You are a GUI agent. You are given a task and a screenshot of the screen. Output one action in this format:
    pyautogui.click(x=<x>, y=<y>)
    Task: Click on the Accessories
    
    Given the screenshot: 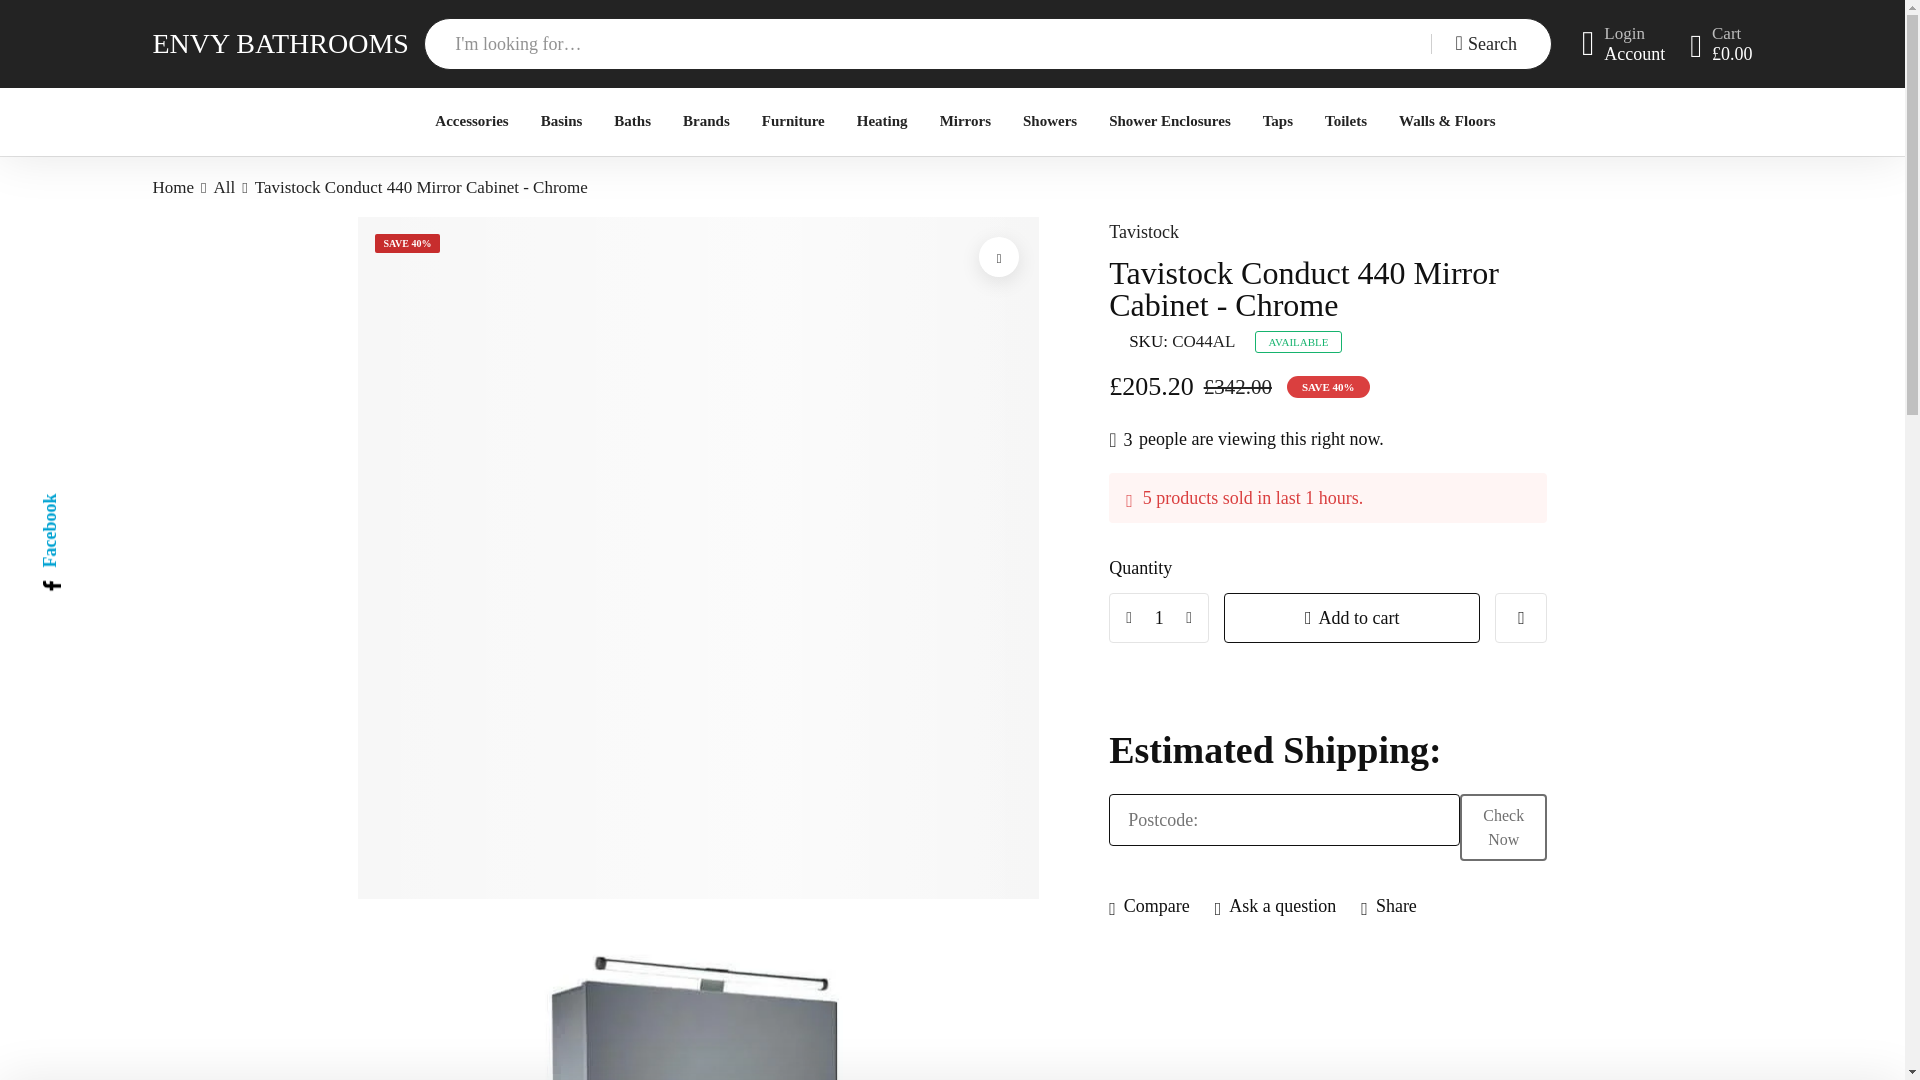 What is the action you would take?
    pyautogui.click(x=472, y=121)
    